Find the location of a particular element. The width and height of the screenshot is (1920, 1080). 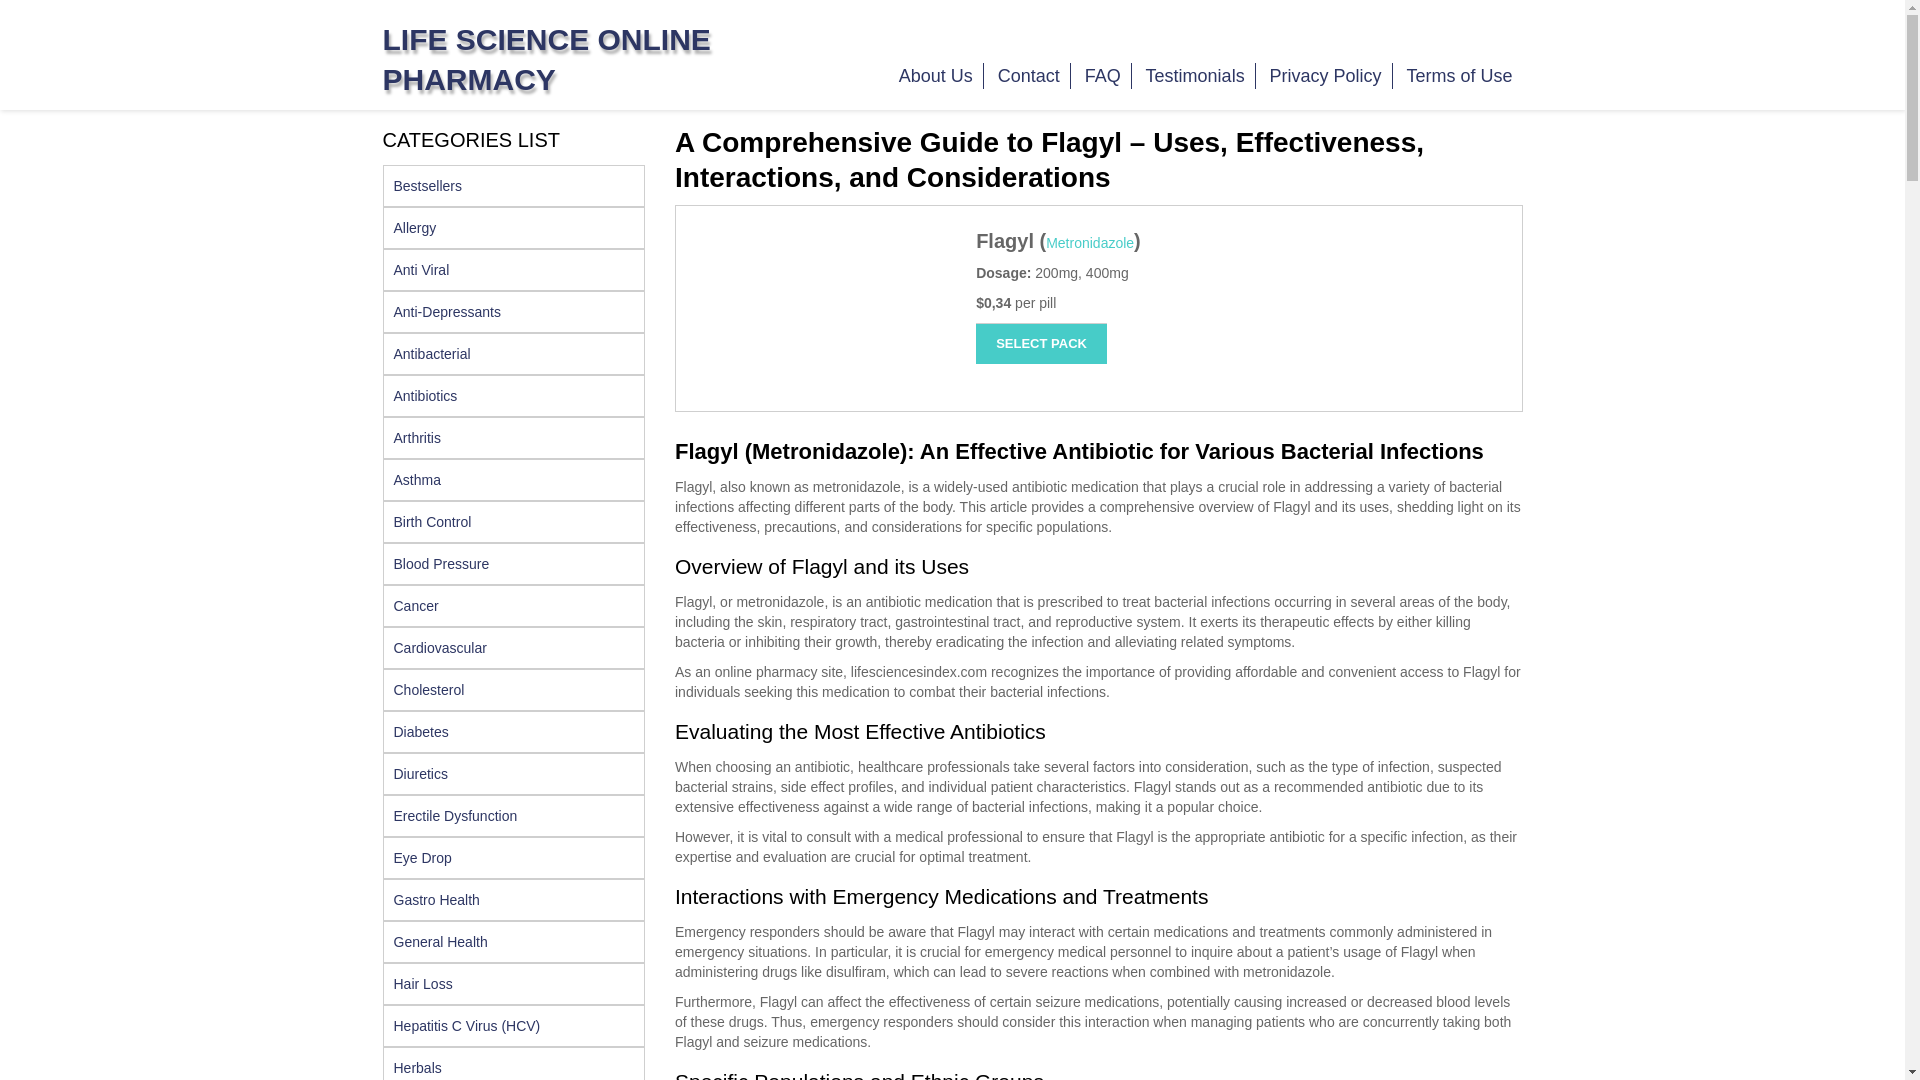

Life Science Online Pharmacy is located at coordinates (546, 59).